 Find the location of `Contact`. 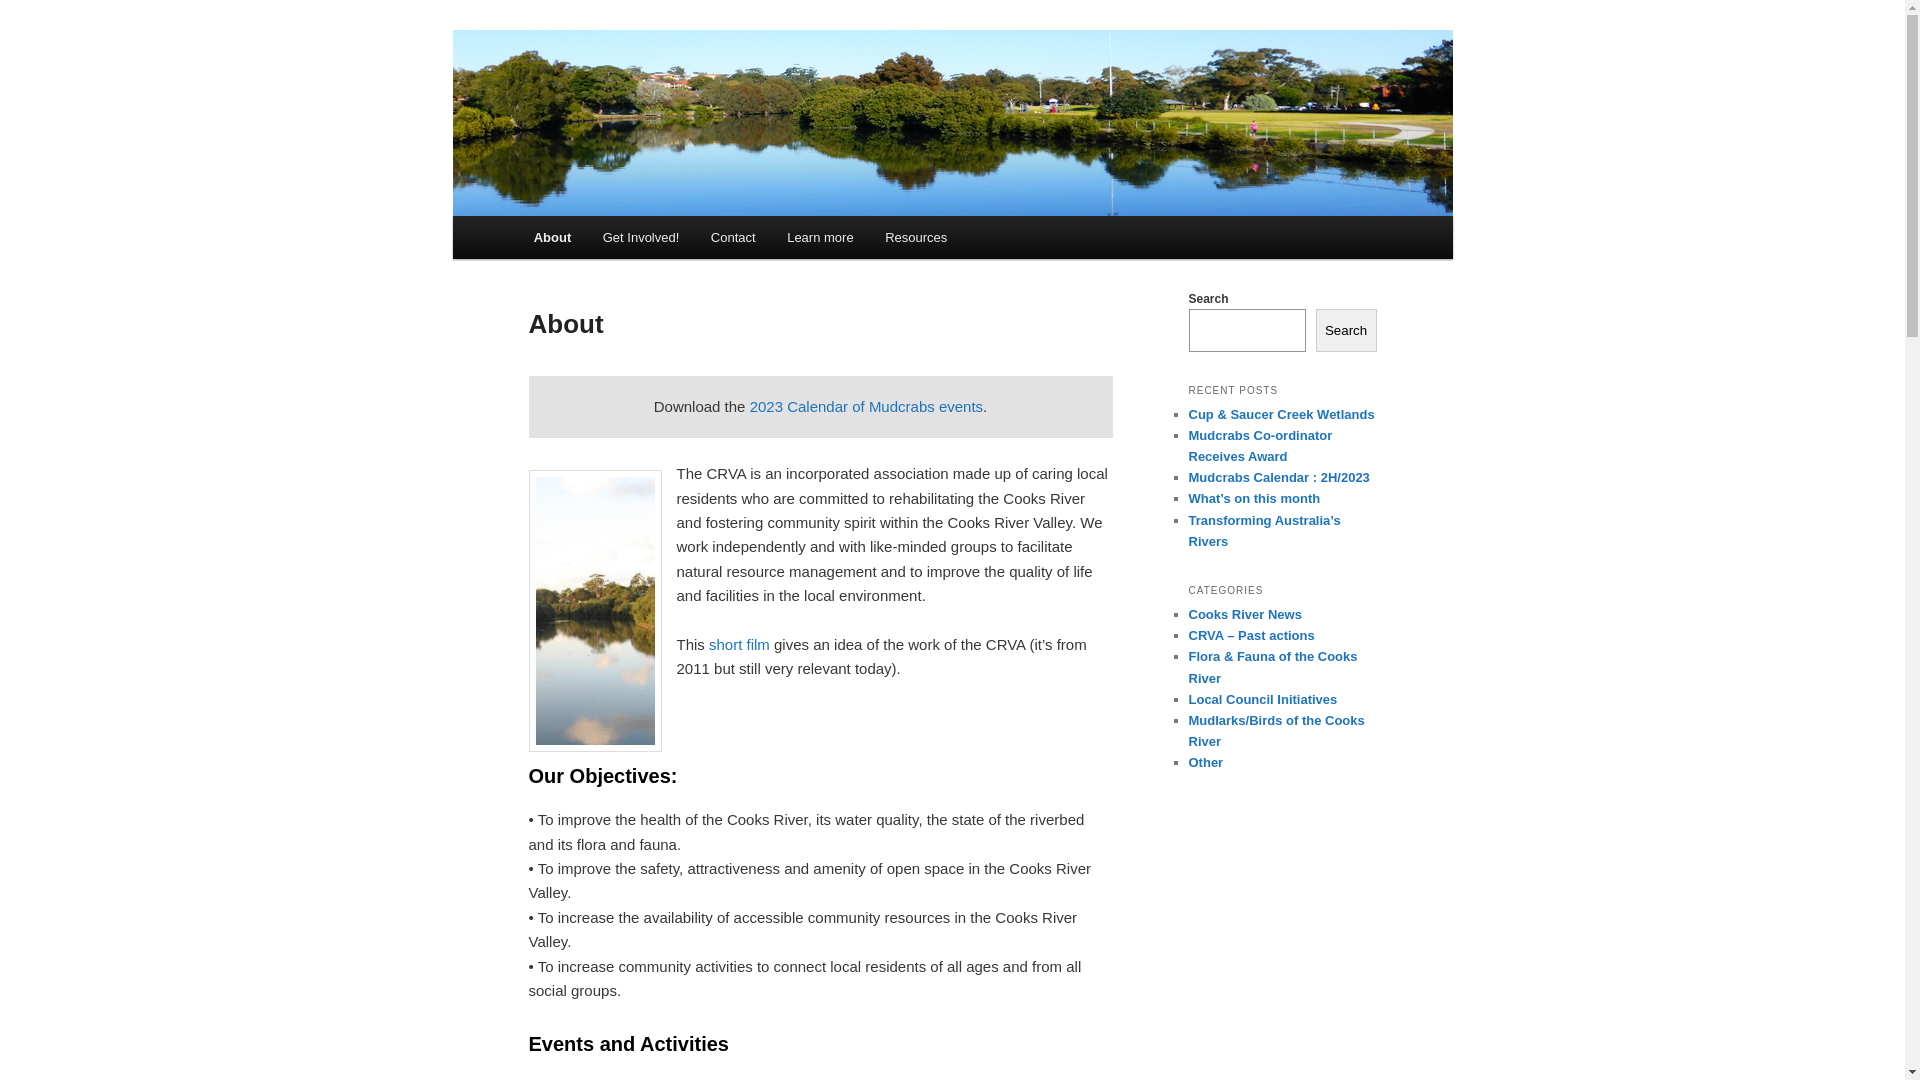

Contact is located at coordinates (733, 238).